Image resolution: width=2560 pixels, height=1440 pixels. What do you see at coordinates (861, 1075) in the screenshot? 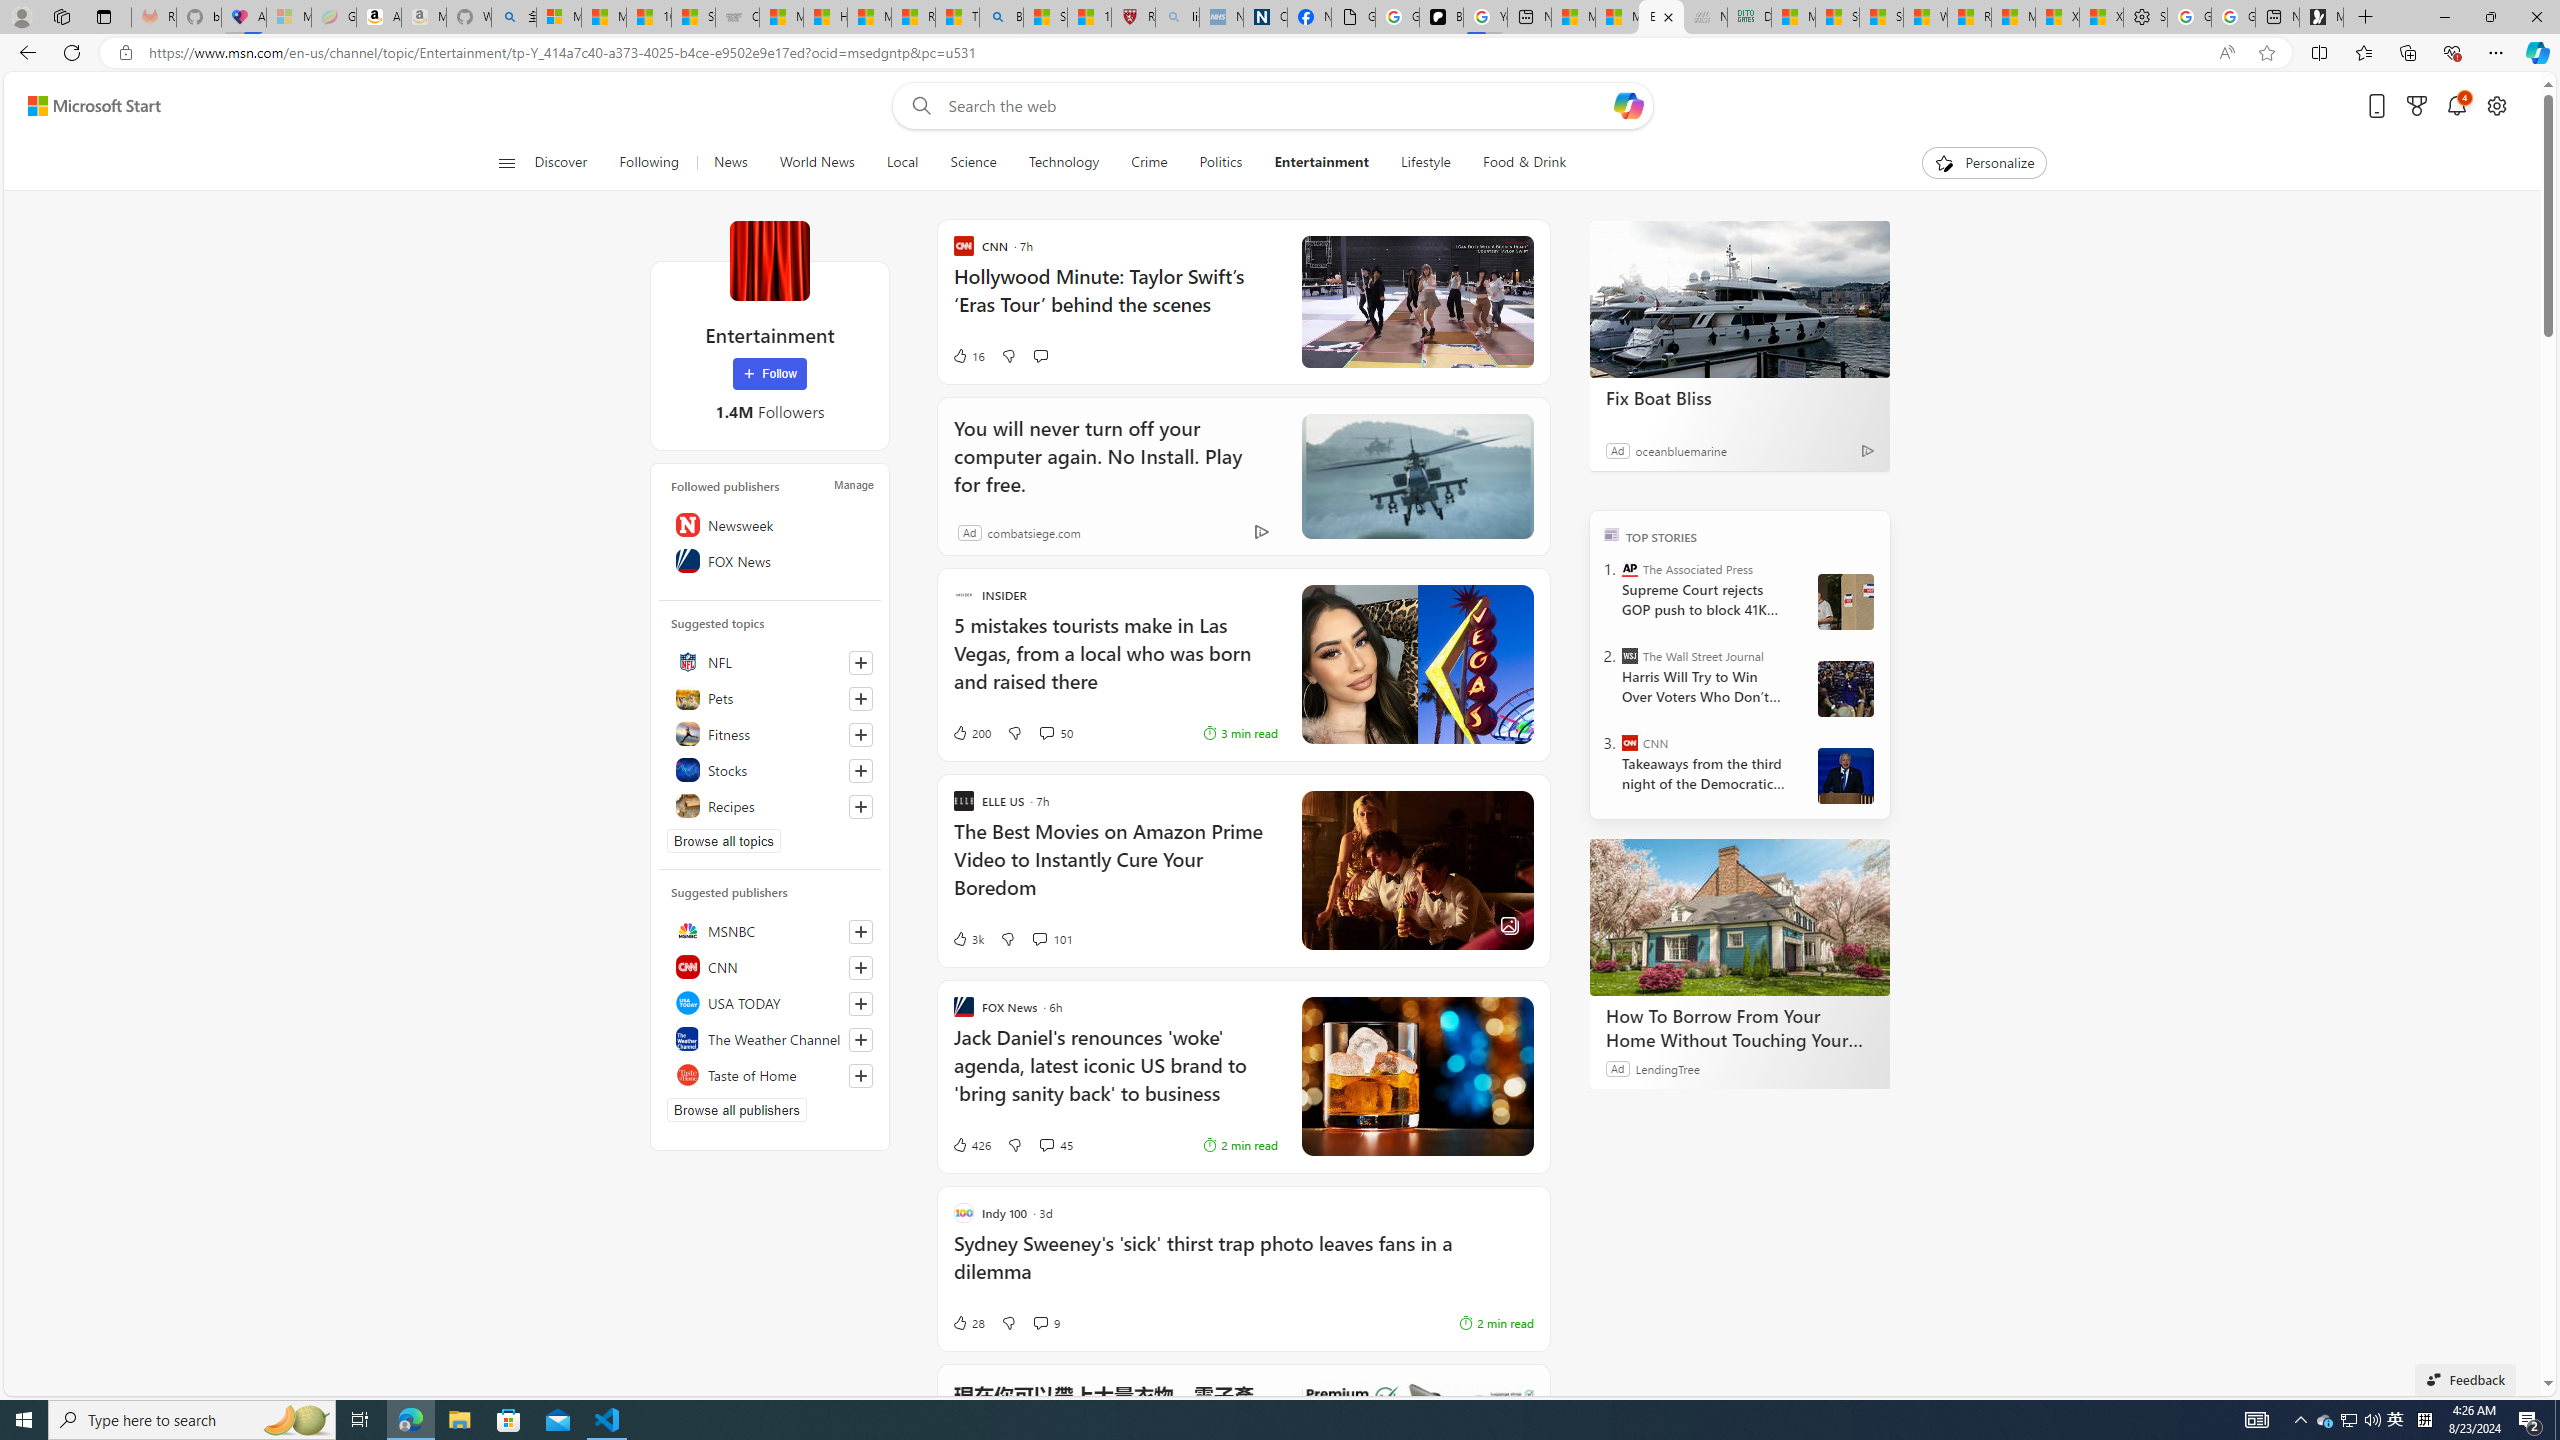
I see `Follow this source` at bounding box center [861, 1075].